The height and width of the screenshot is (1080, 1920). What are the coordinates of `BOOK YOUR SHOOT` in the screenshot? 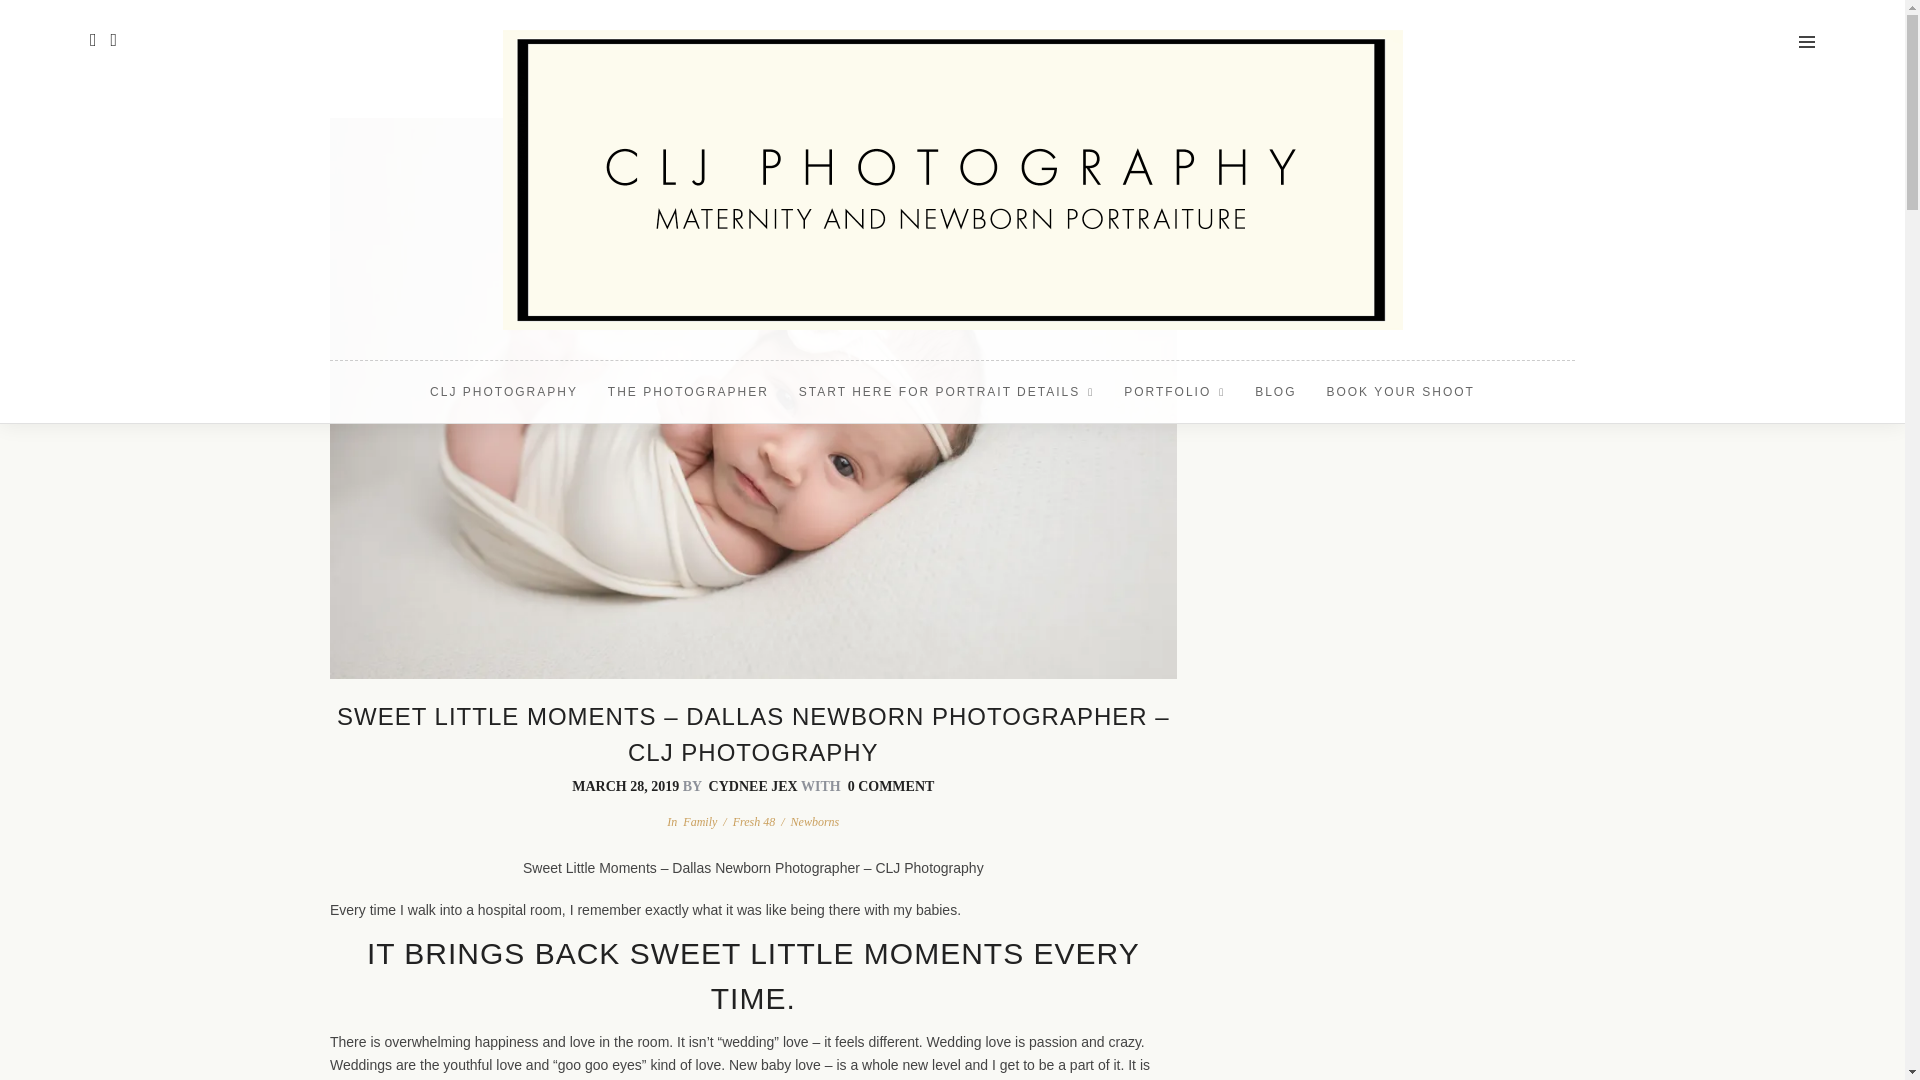 It's located at (1400, 392).